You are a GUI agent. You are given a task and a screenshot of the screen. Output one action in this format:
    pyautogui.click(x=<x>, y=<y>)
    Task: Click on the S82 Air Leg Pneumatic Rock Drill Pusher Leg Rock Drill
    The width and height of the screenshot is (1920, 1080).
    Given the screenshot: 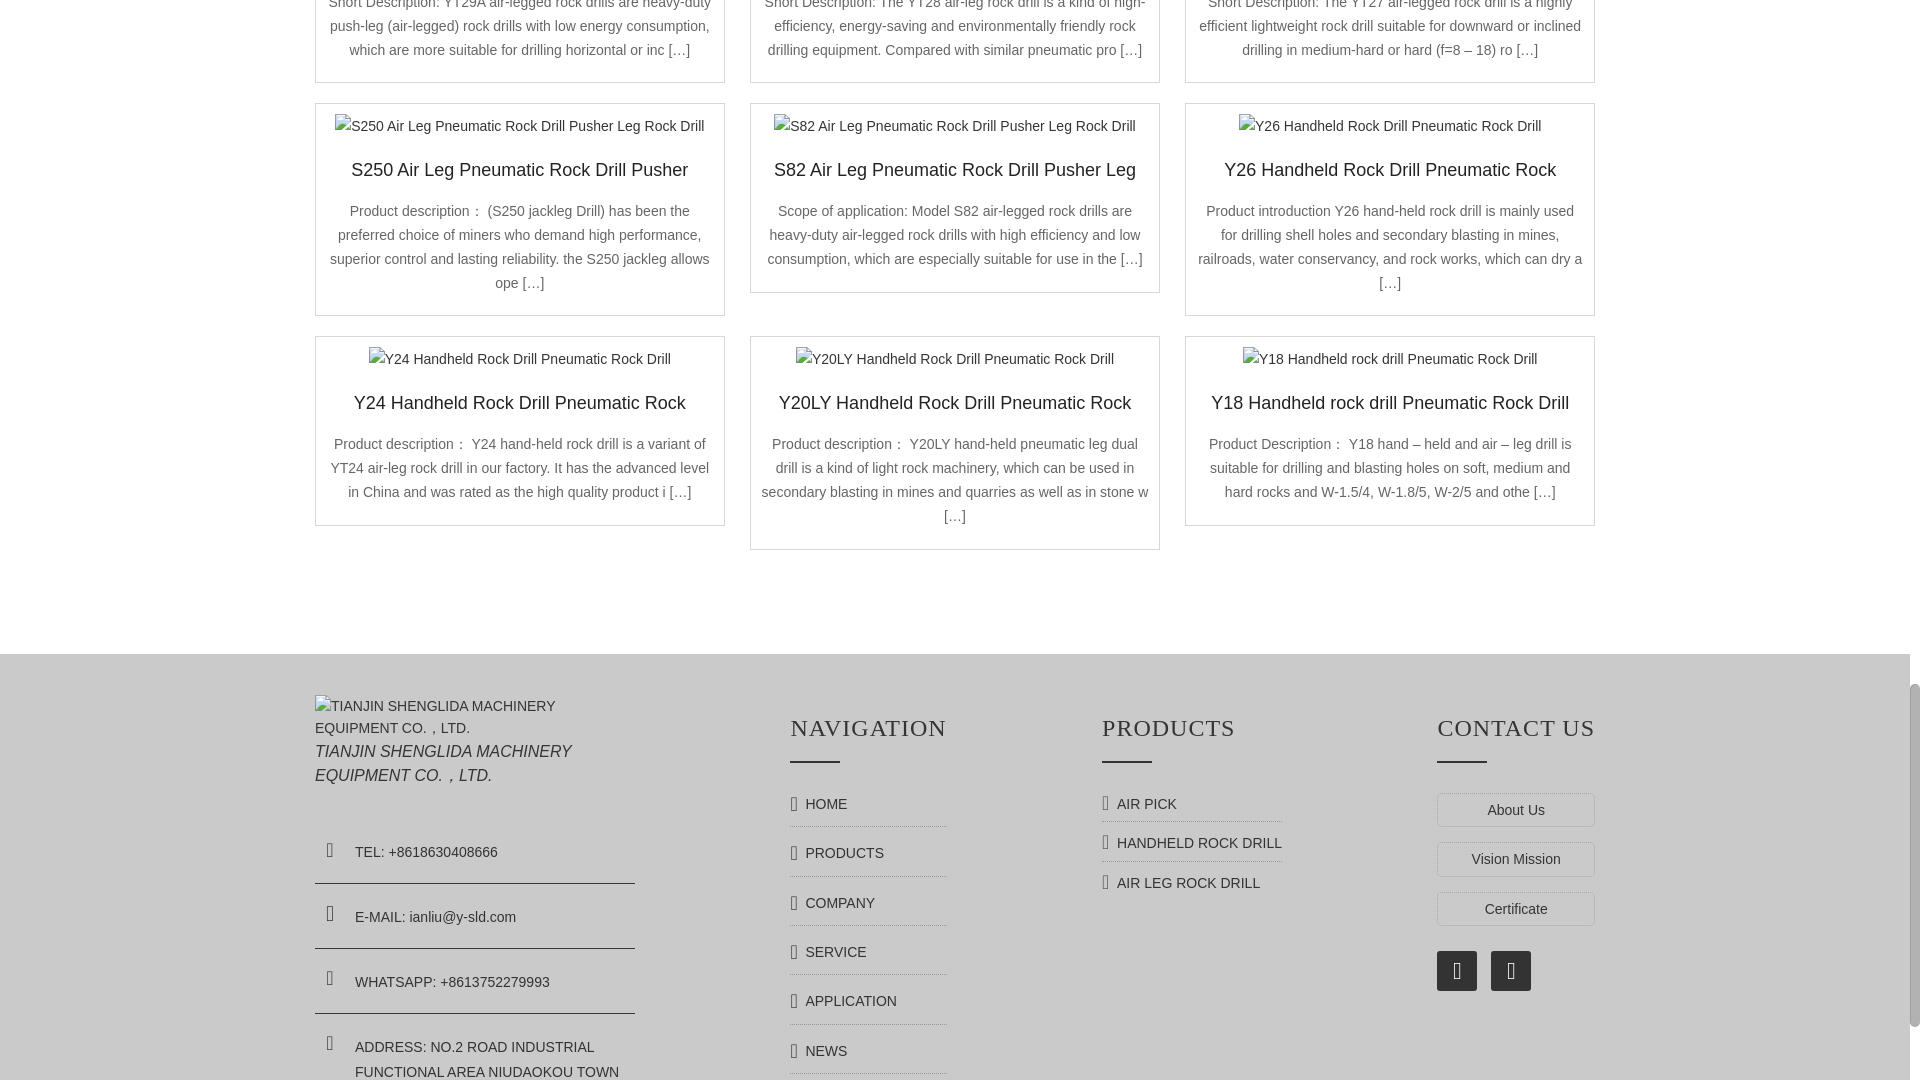 What is the action you would take?
    pyautogui.click(x=954, y=127)
    